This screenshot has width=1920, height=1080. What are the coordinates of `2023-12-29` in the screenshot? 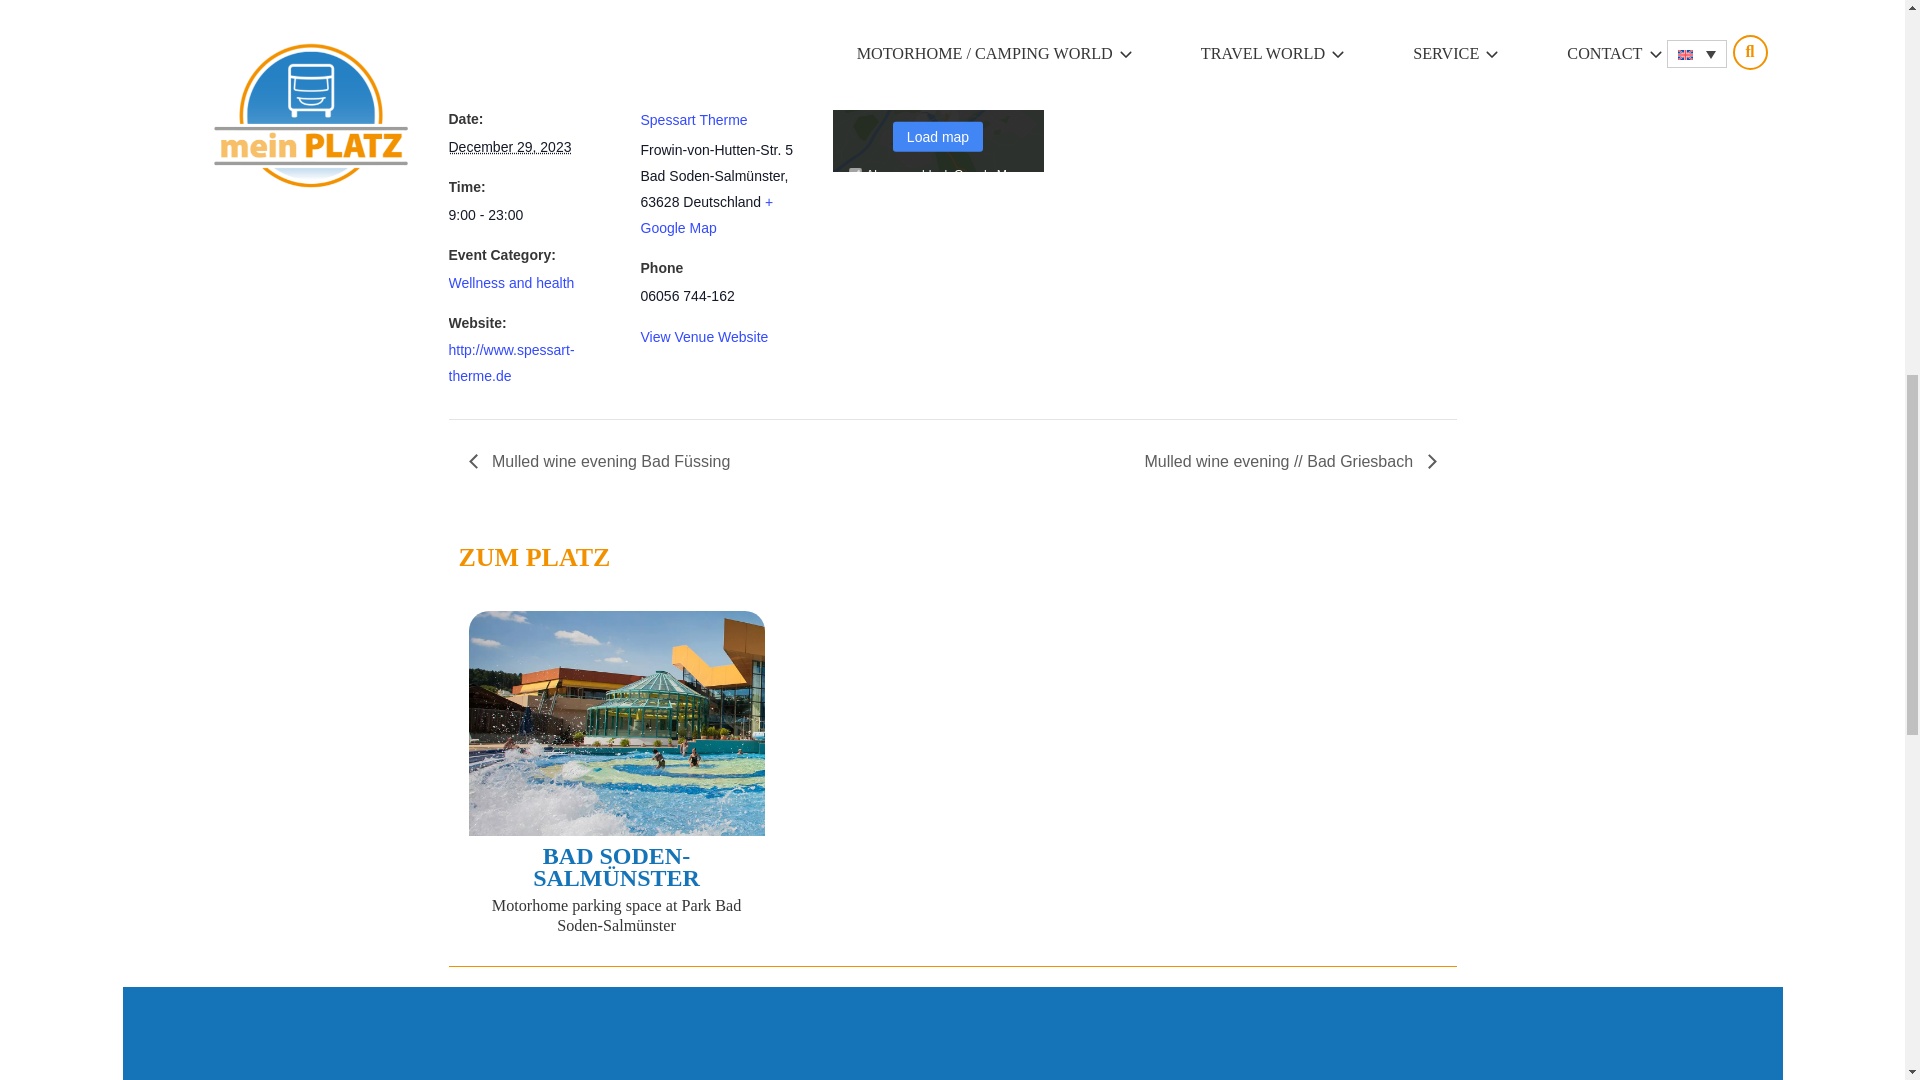 It's located at (532, 215).